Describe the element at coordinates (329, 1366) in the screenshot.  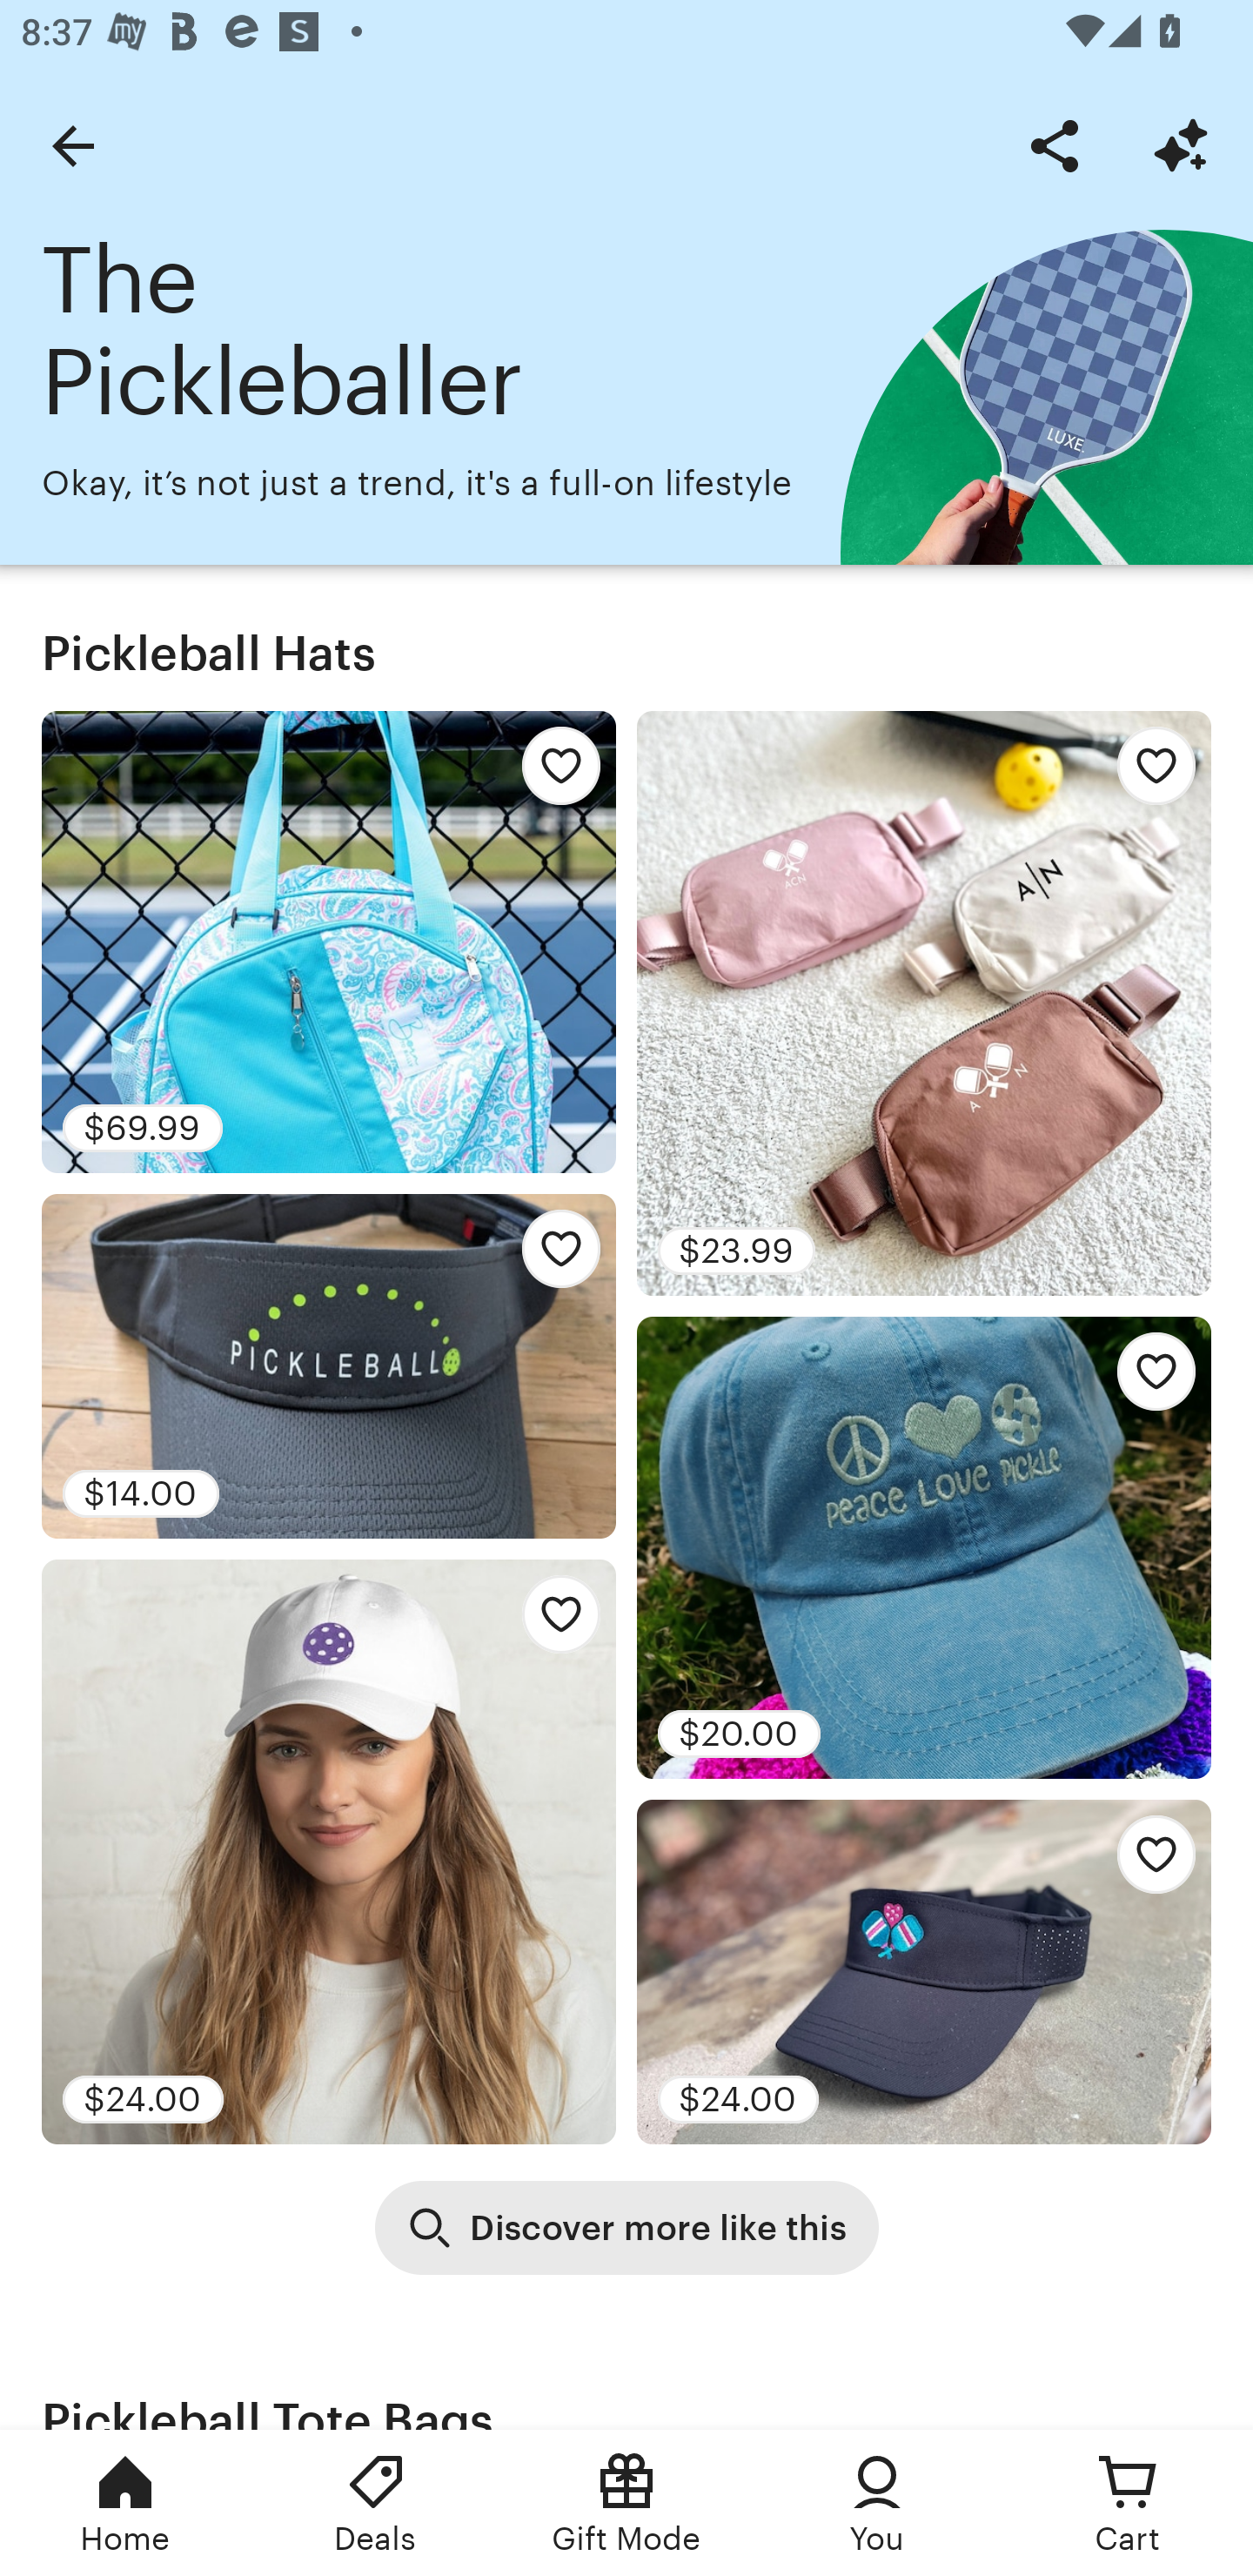
I see `$14.00` at that location.